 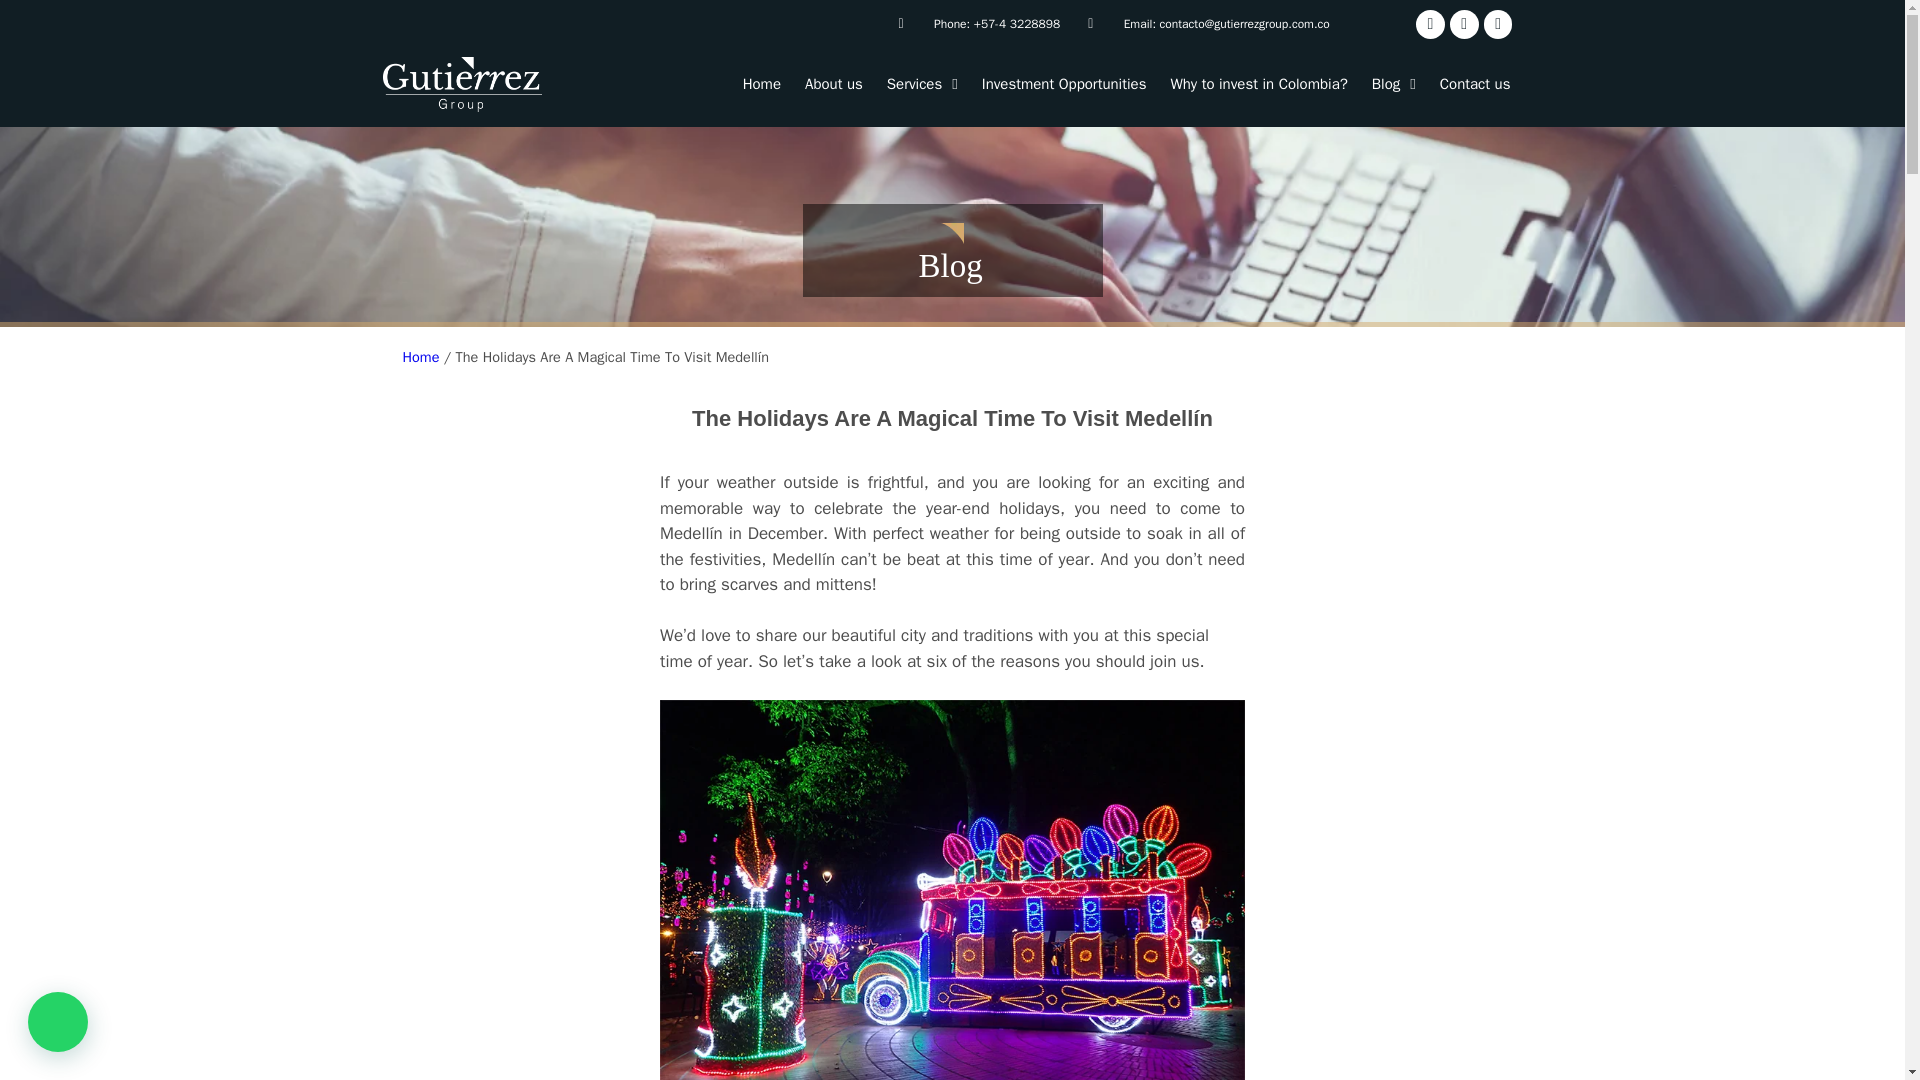 What do you see at coordinates (1394, 83) in the screenshot?
I see `Blog` at bounding box center [1394, 83].